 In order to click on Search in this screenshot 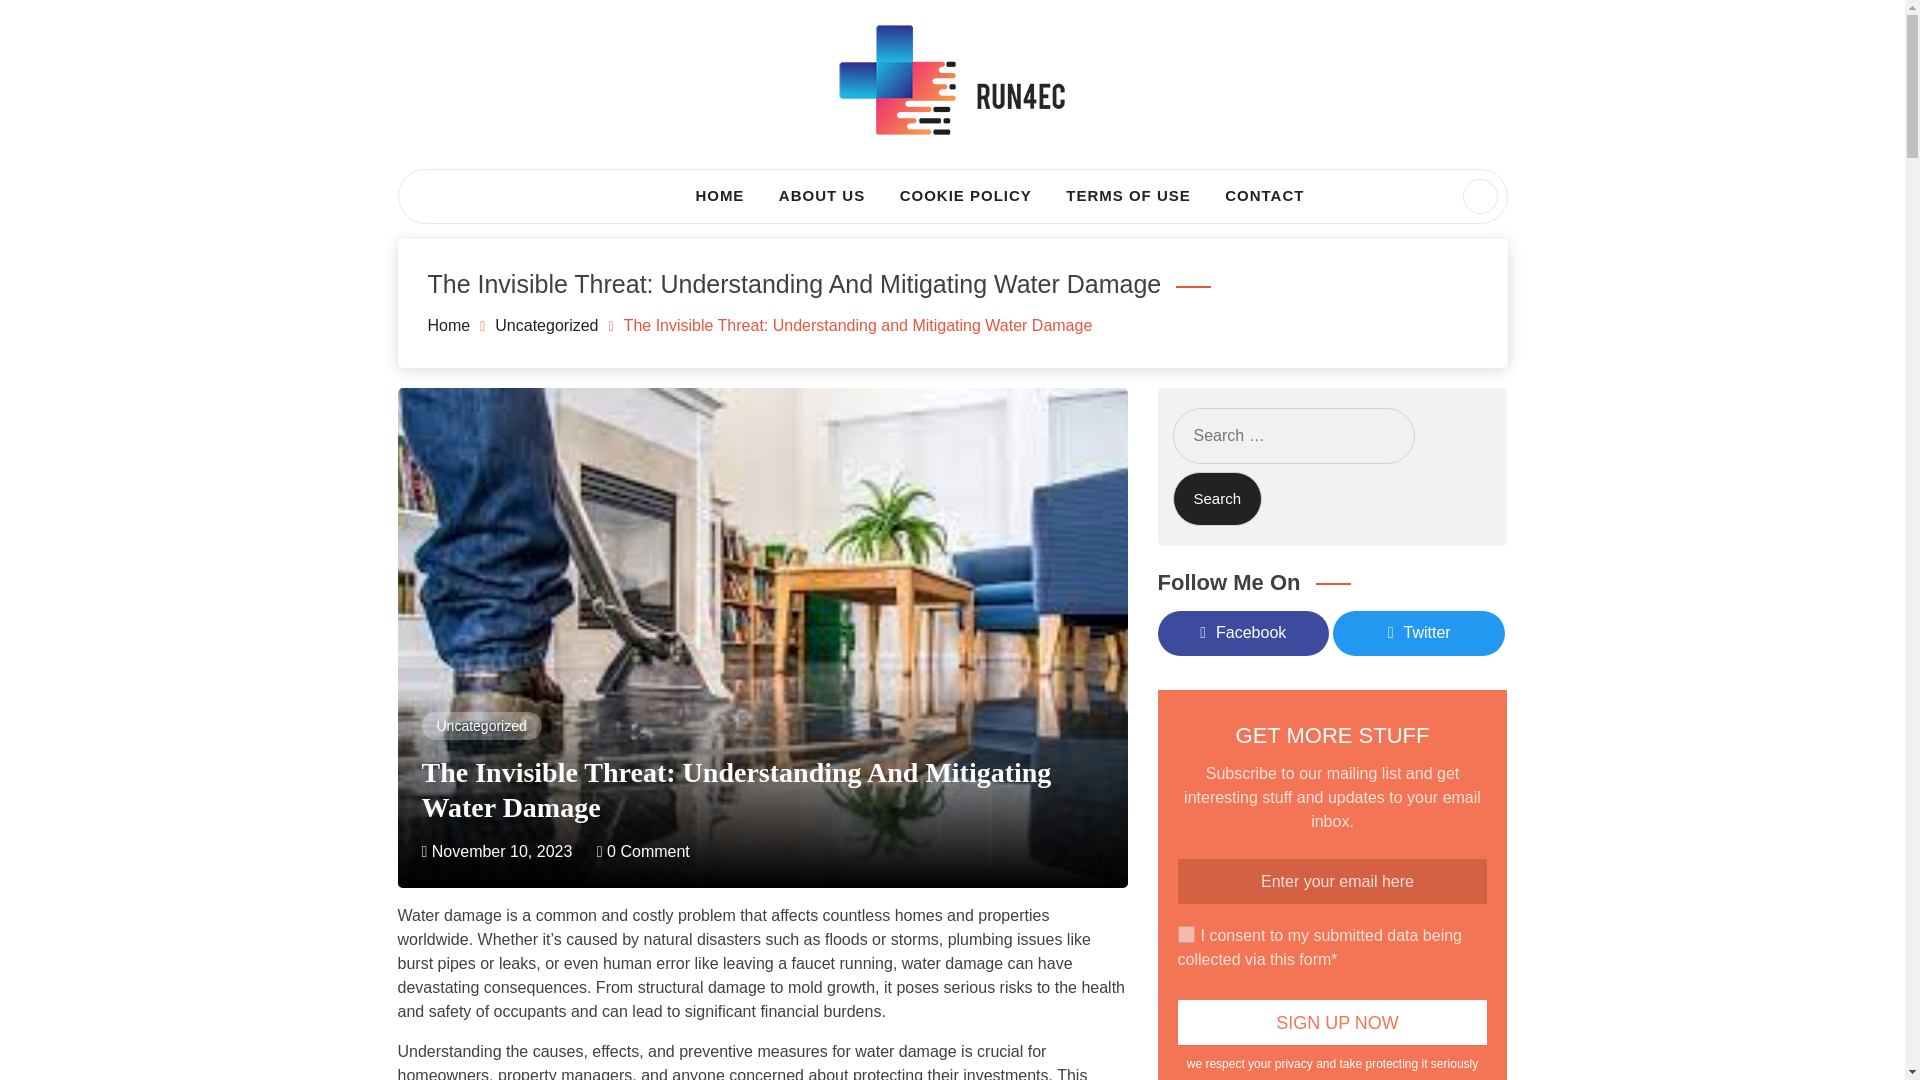, I will do `click(1216, 499)`.